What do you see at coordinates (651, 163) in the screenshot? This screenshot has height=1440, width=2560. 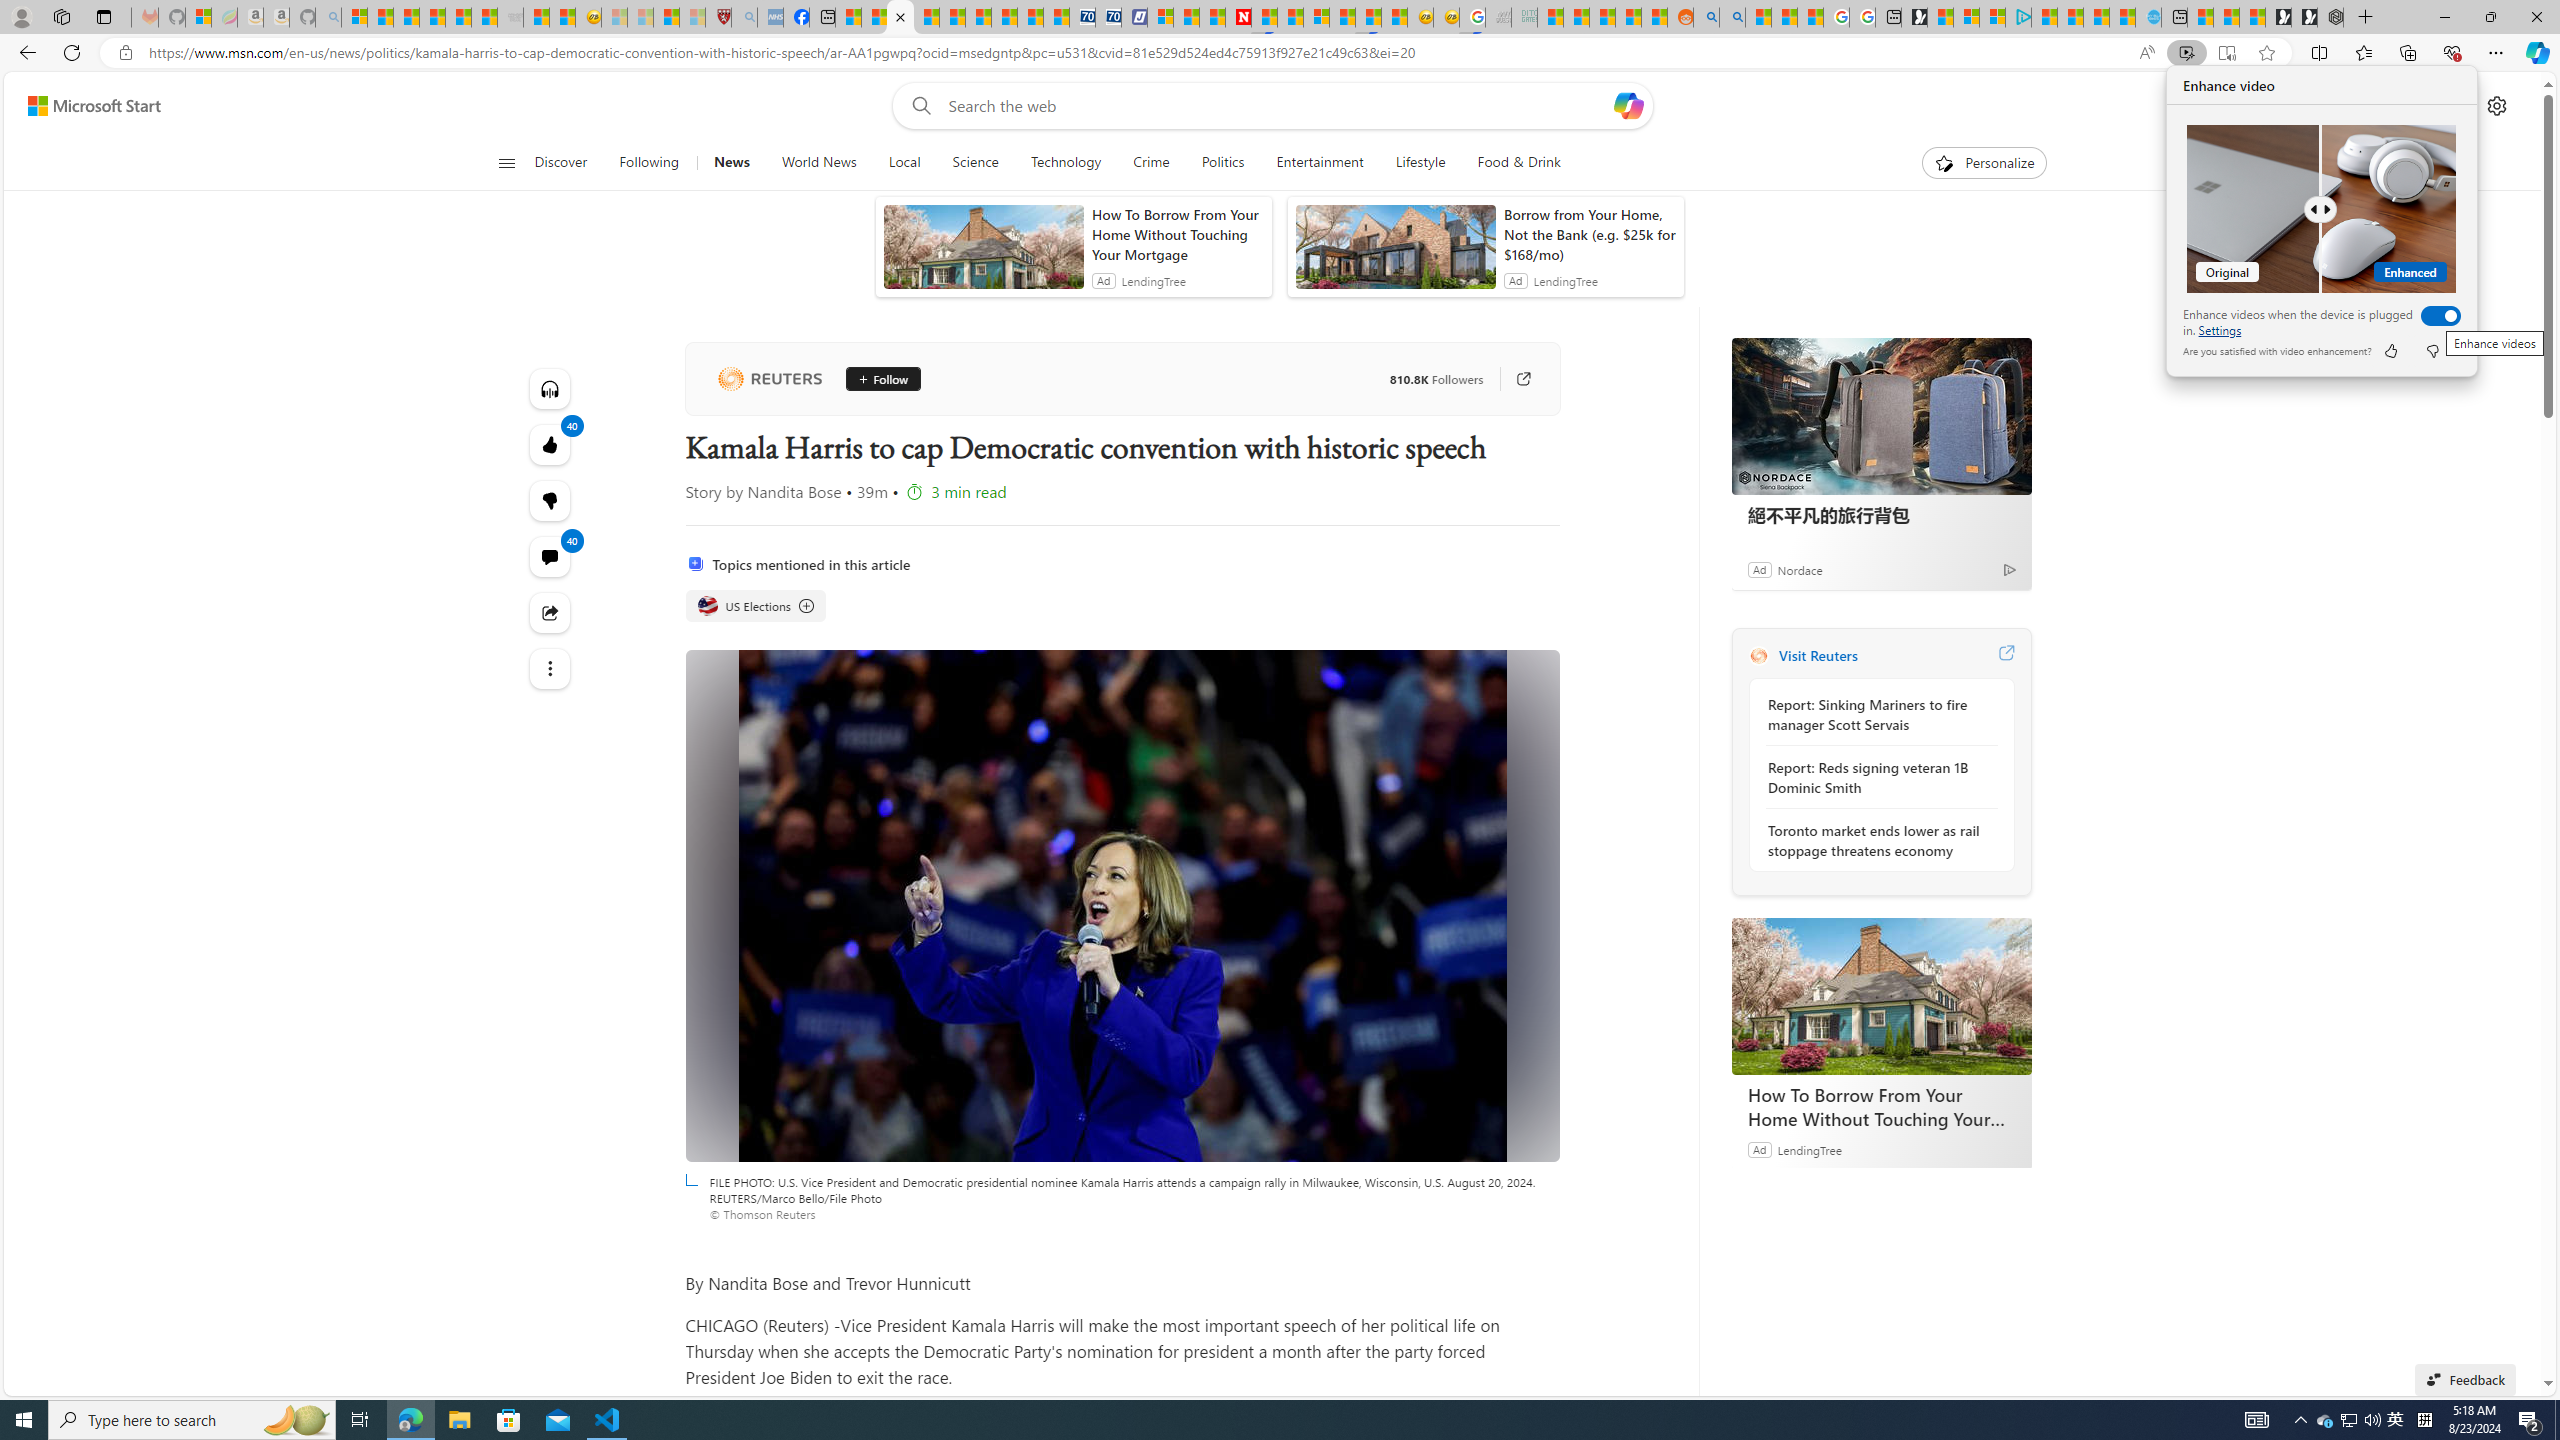 I see `Following` at bounding box center [651, 163].